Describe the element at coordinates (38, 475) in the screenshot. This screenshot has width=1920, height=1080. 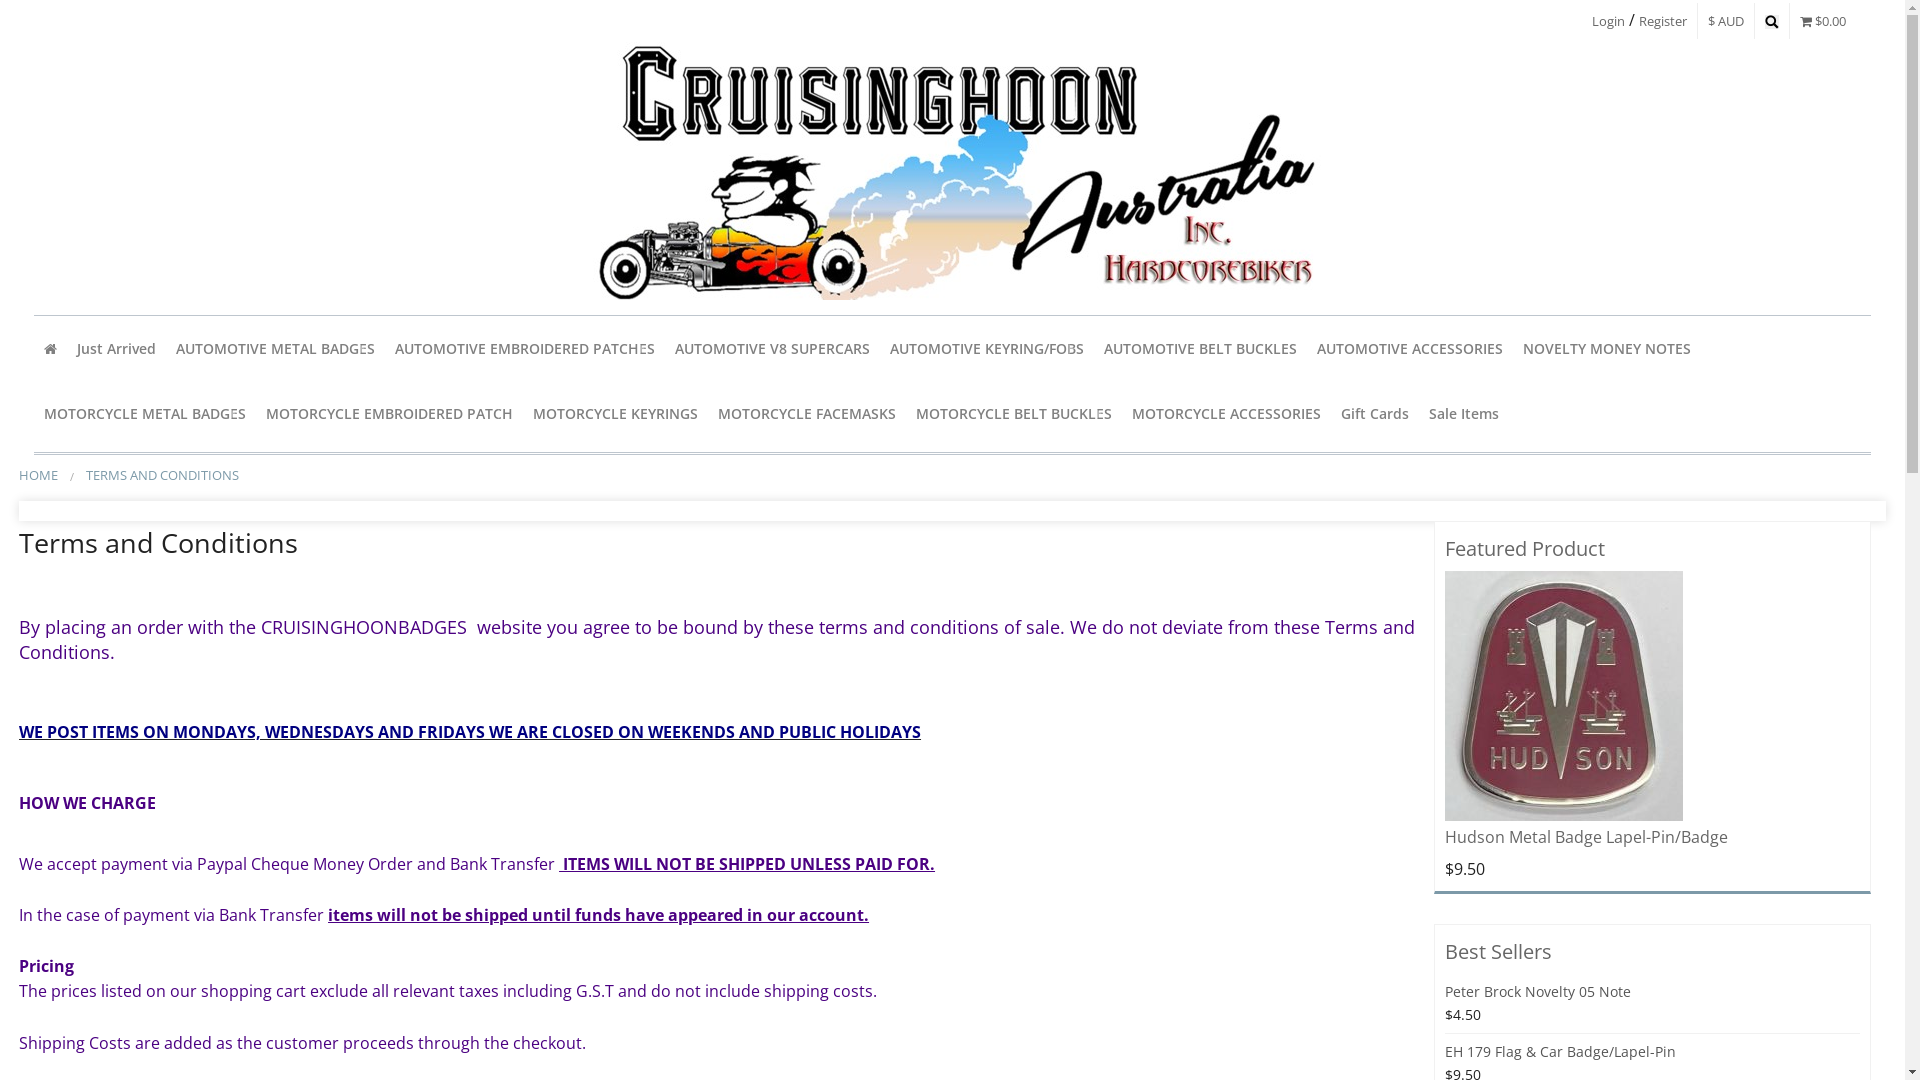
I see `HOME` at that location.